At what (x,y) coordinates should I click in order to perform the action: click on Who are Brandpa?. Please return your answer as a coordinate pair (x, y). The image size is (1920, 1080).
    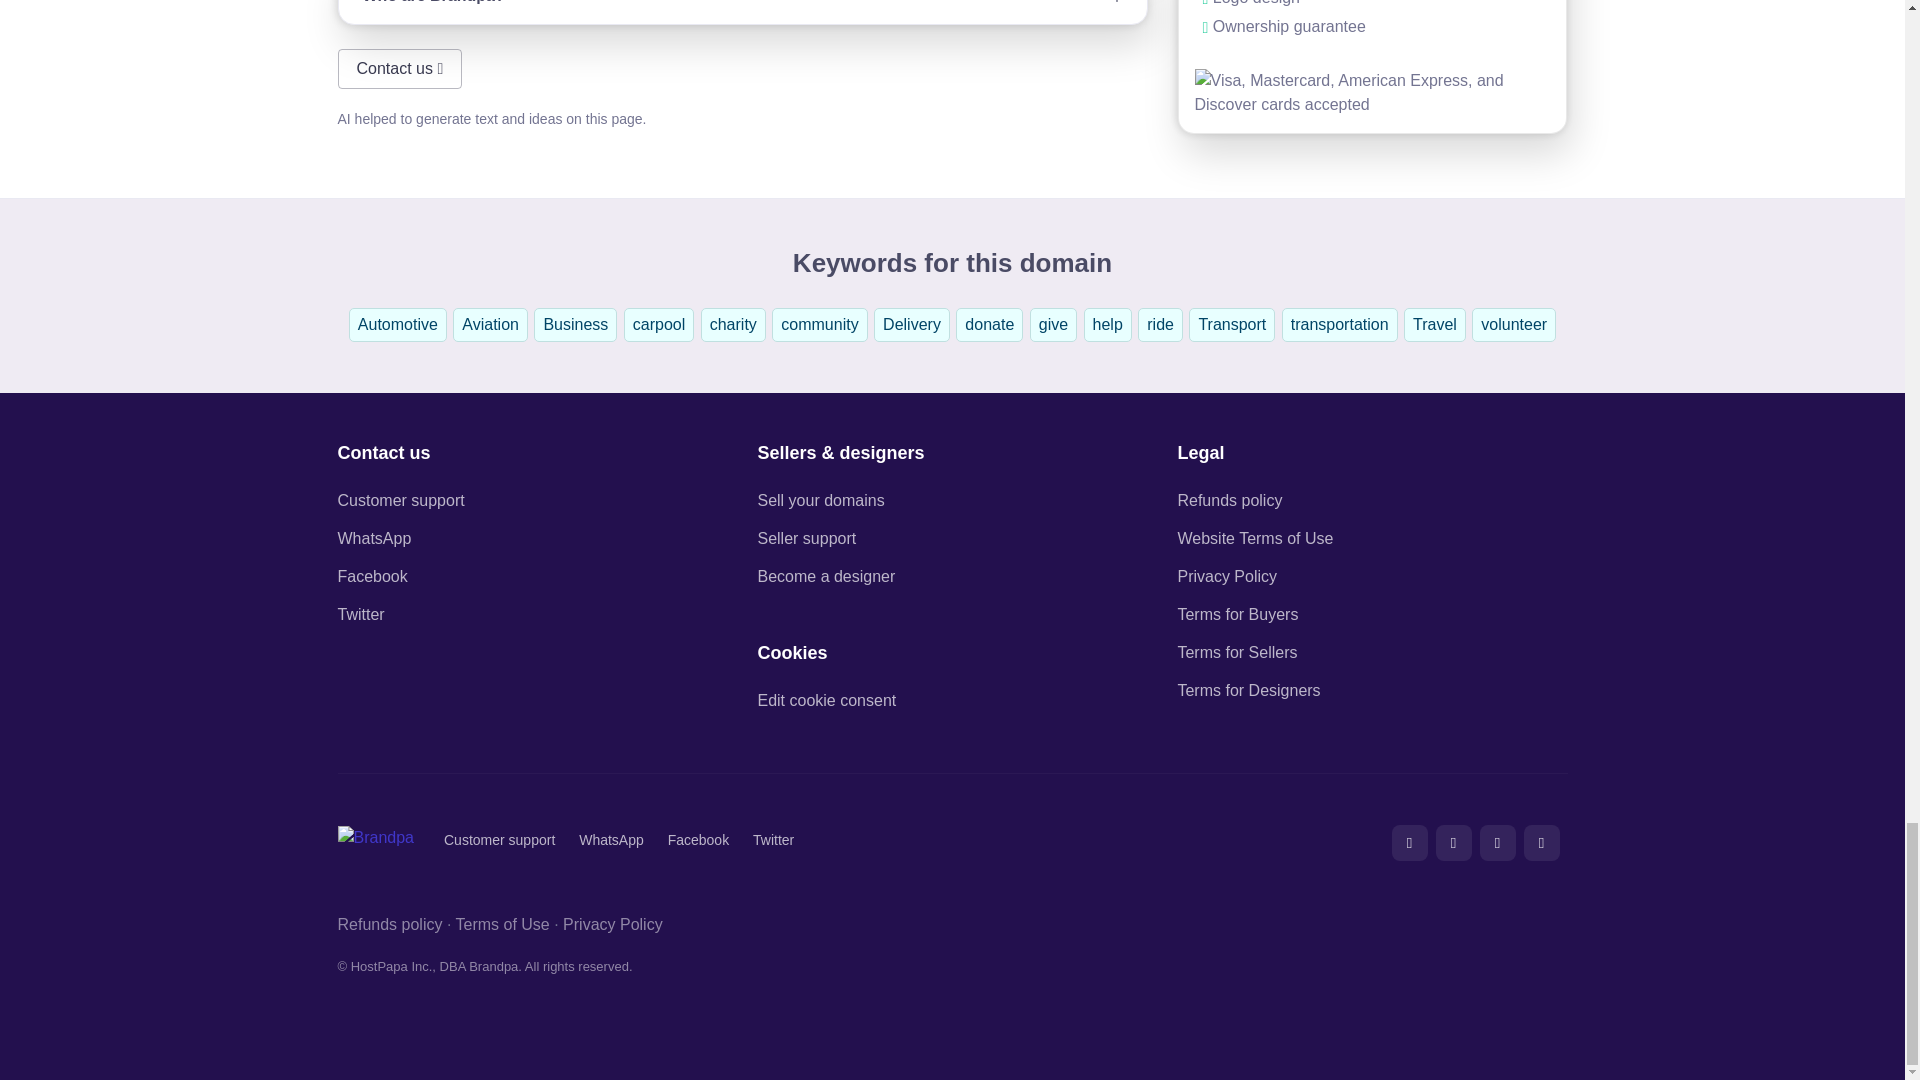
    Looking at the image, I should click on (742, 12).